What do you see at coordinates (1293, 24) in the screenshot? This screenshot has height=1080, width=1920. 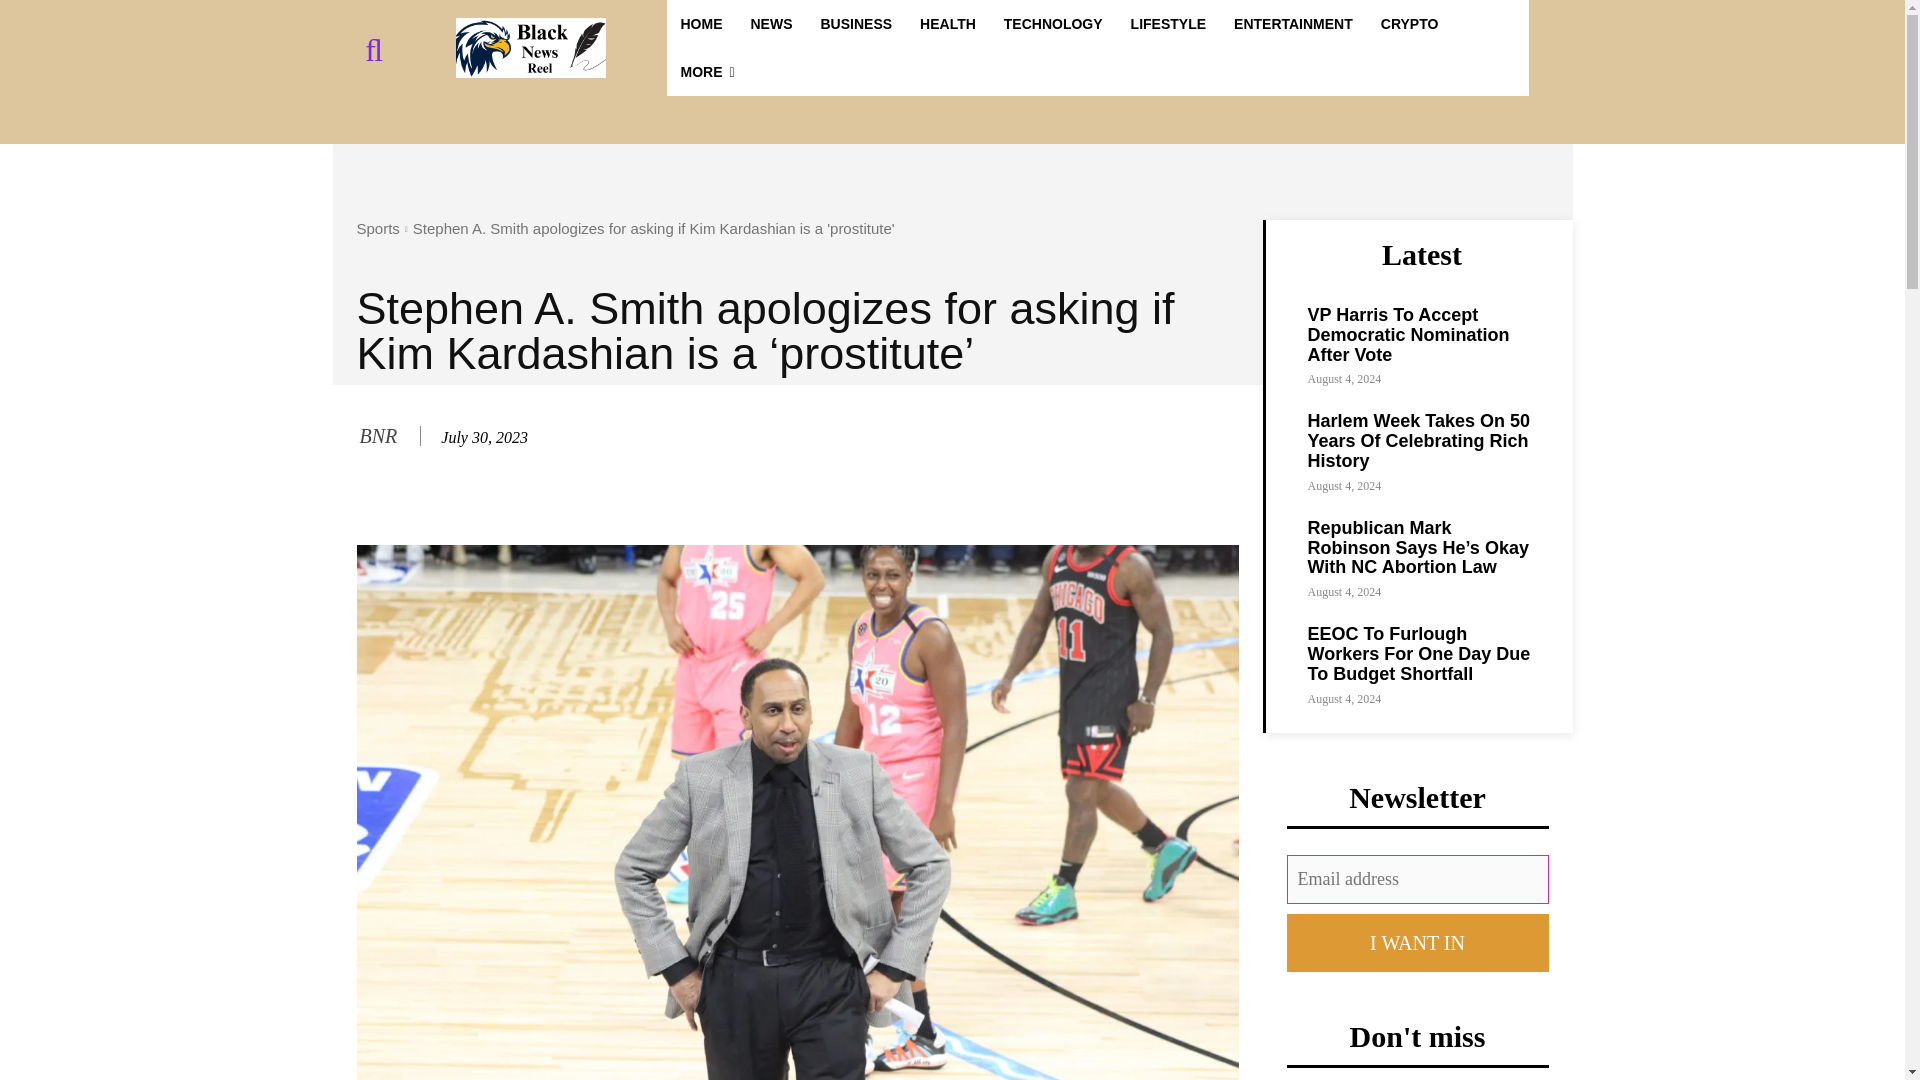 I see `ENTERTAINMENT` at bounding box center [1293, 24].